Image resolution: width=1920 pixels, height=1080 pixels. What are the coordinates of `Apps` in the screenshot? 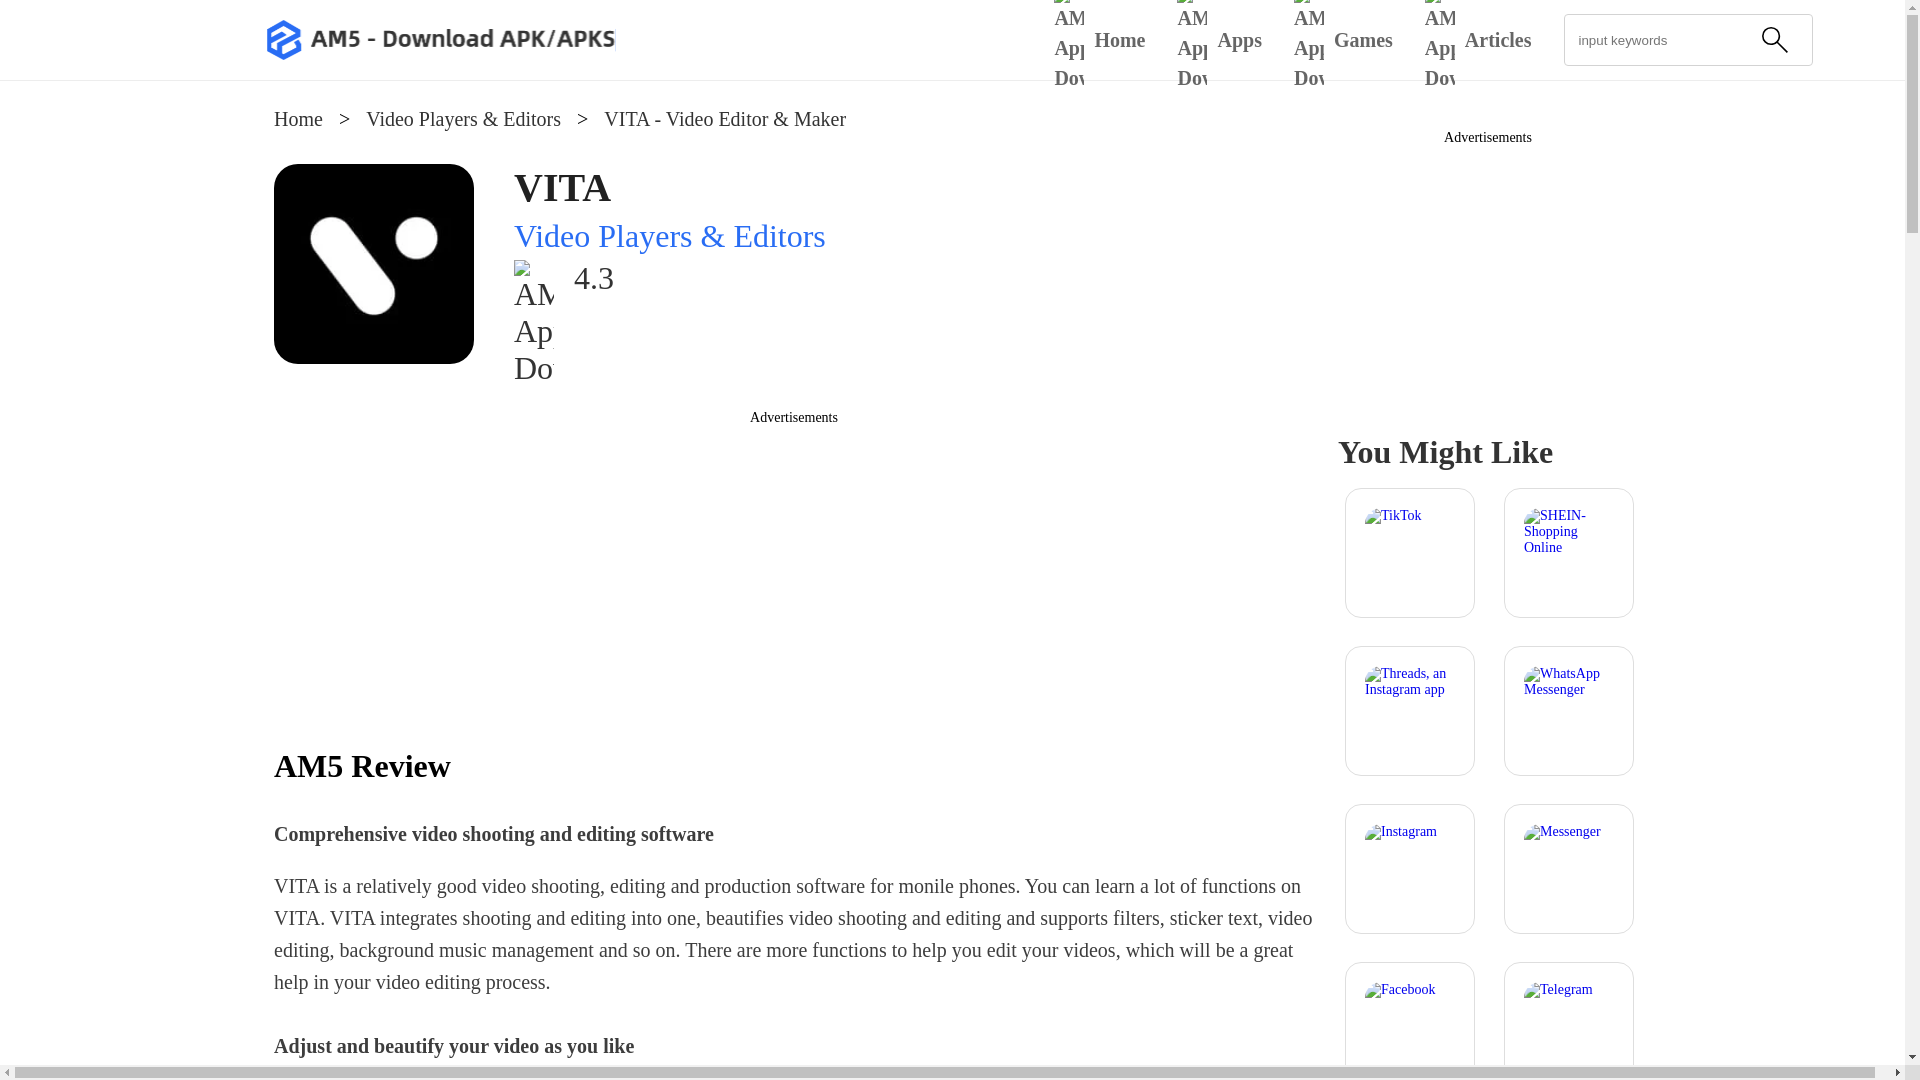 It's located at (1218, 40).